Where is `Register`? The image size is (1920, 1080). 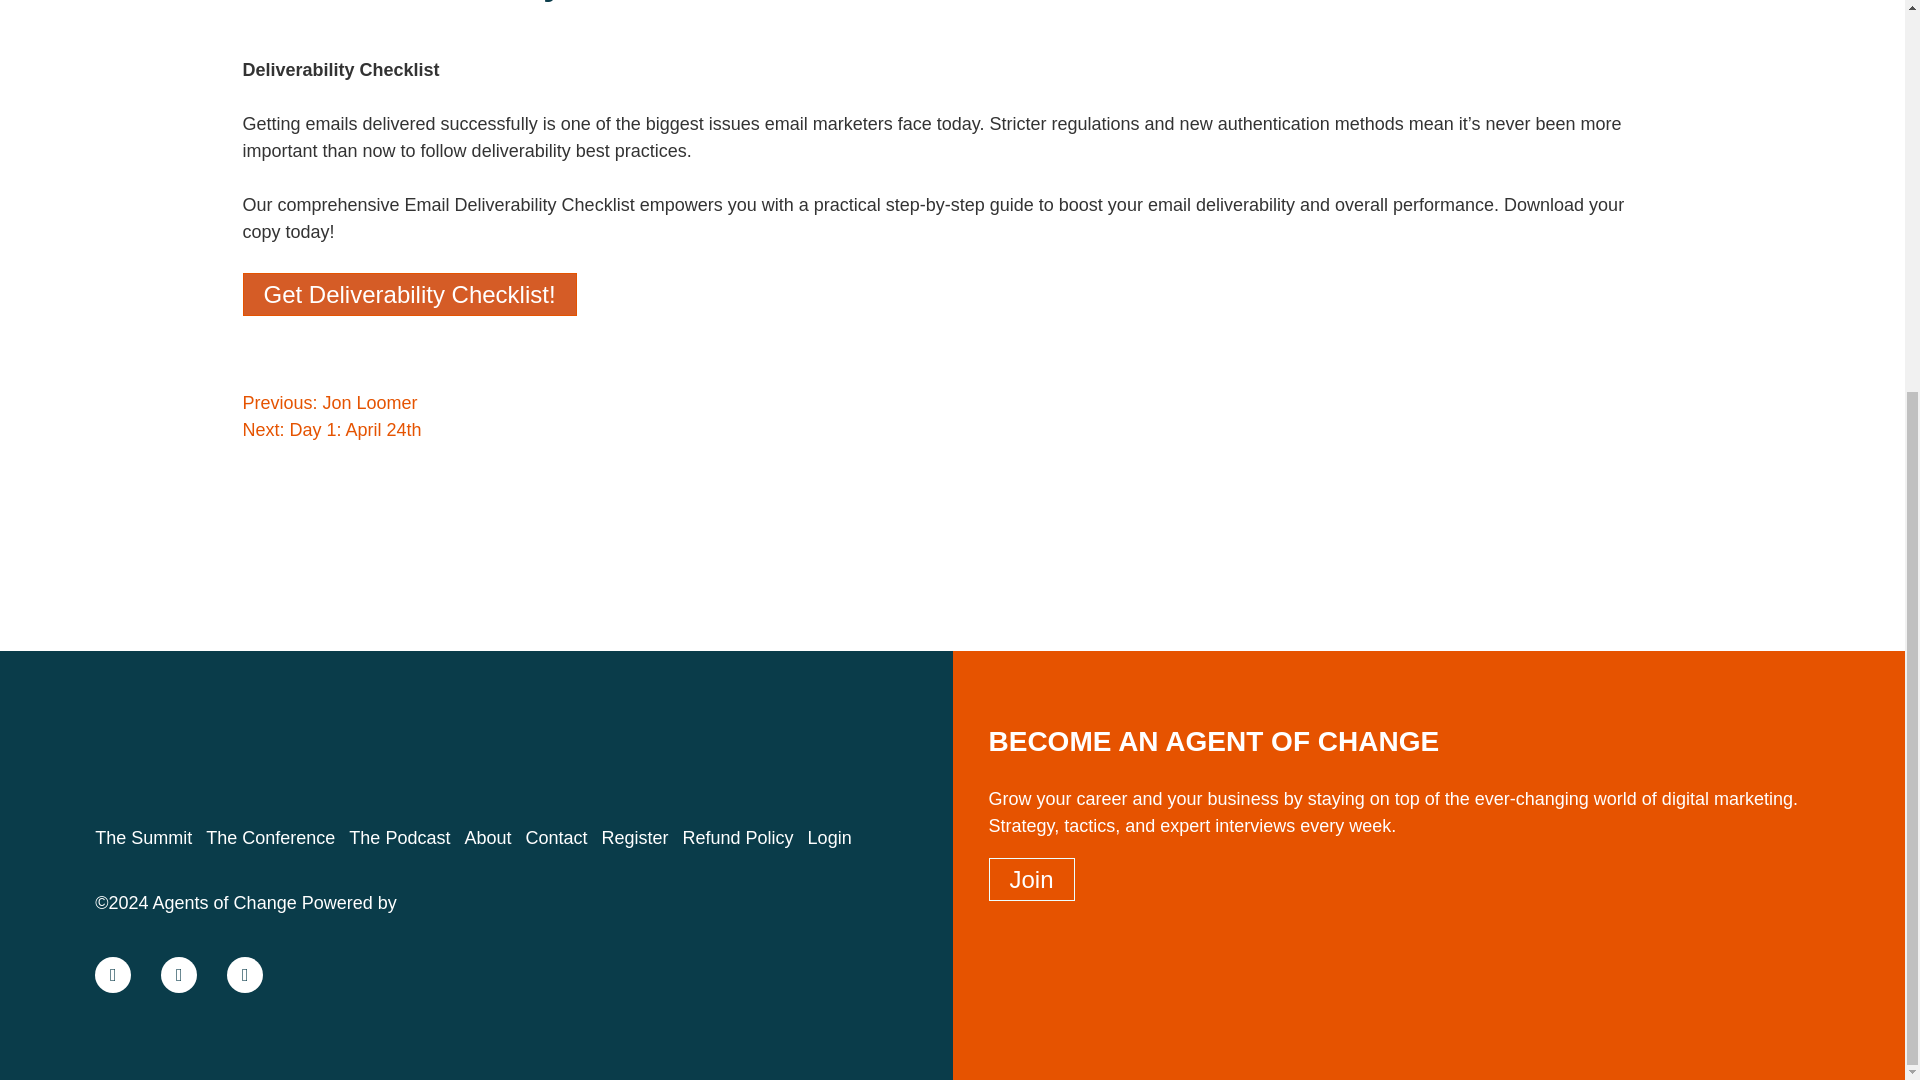
Register is located at coordinates (640, 838).